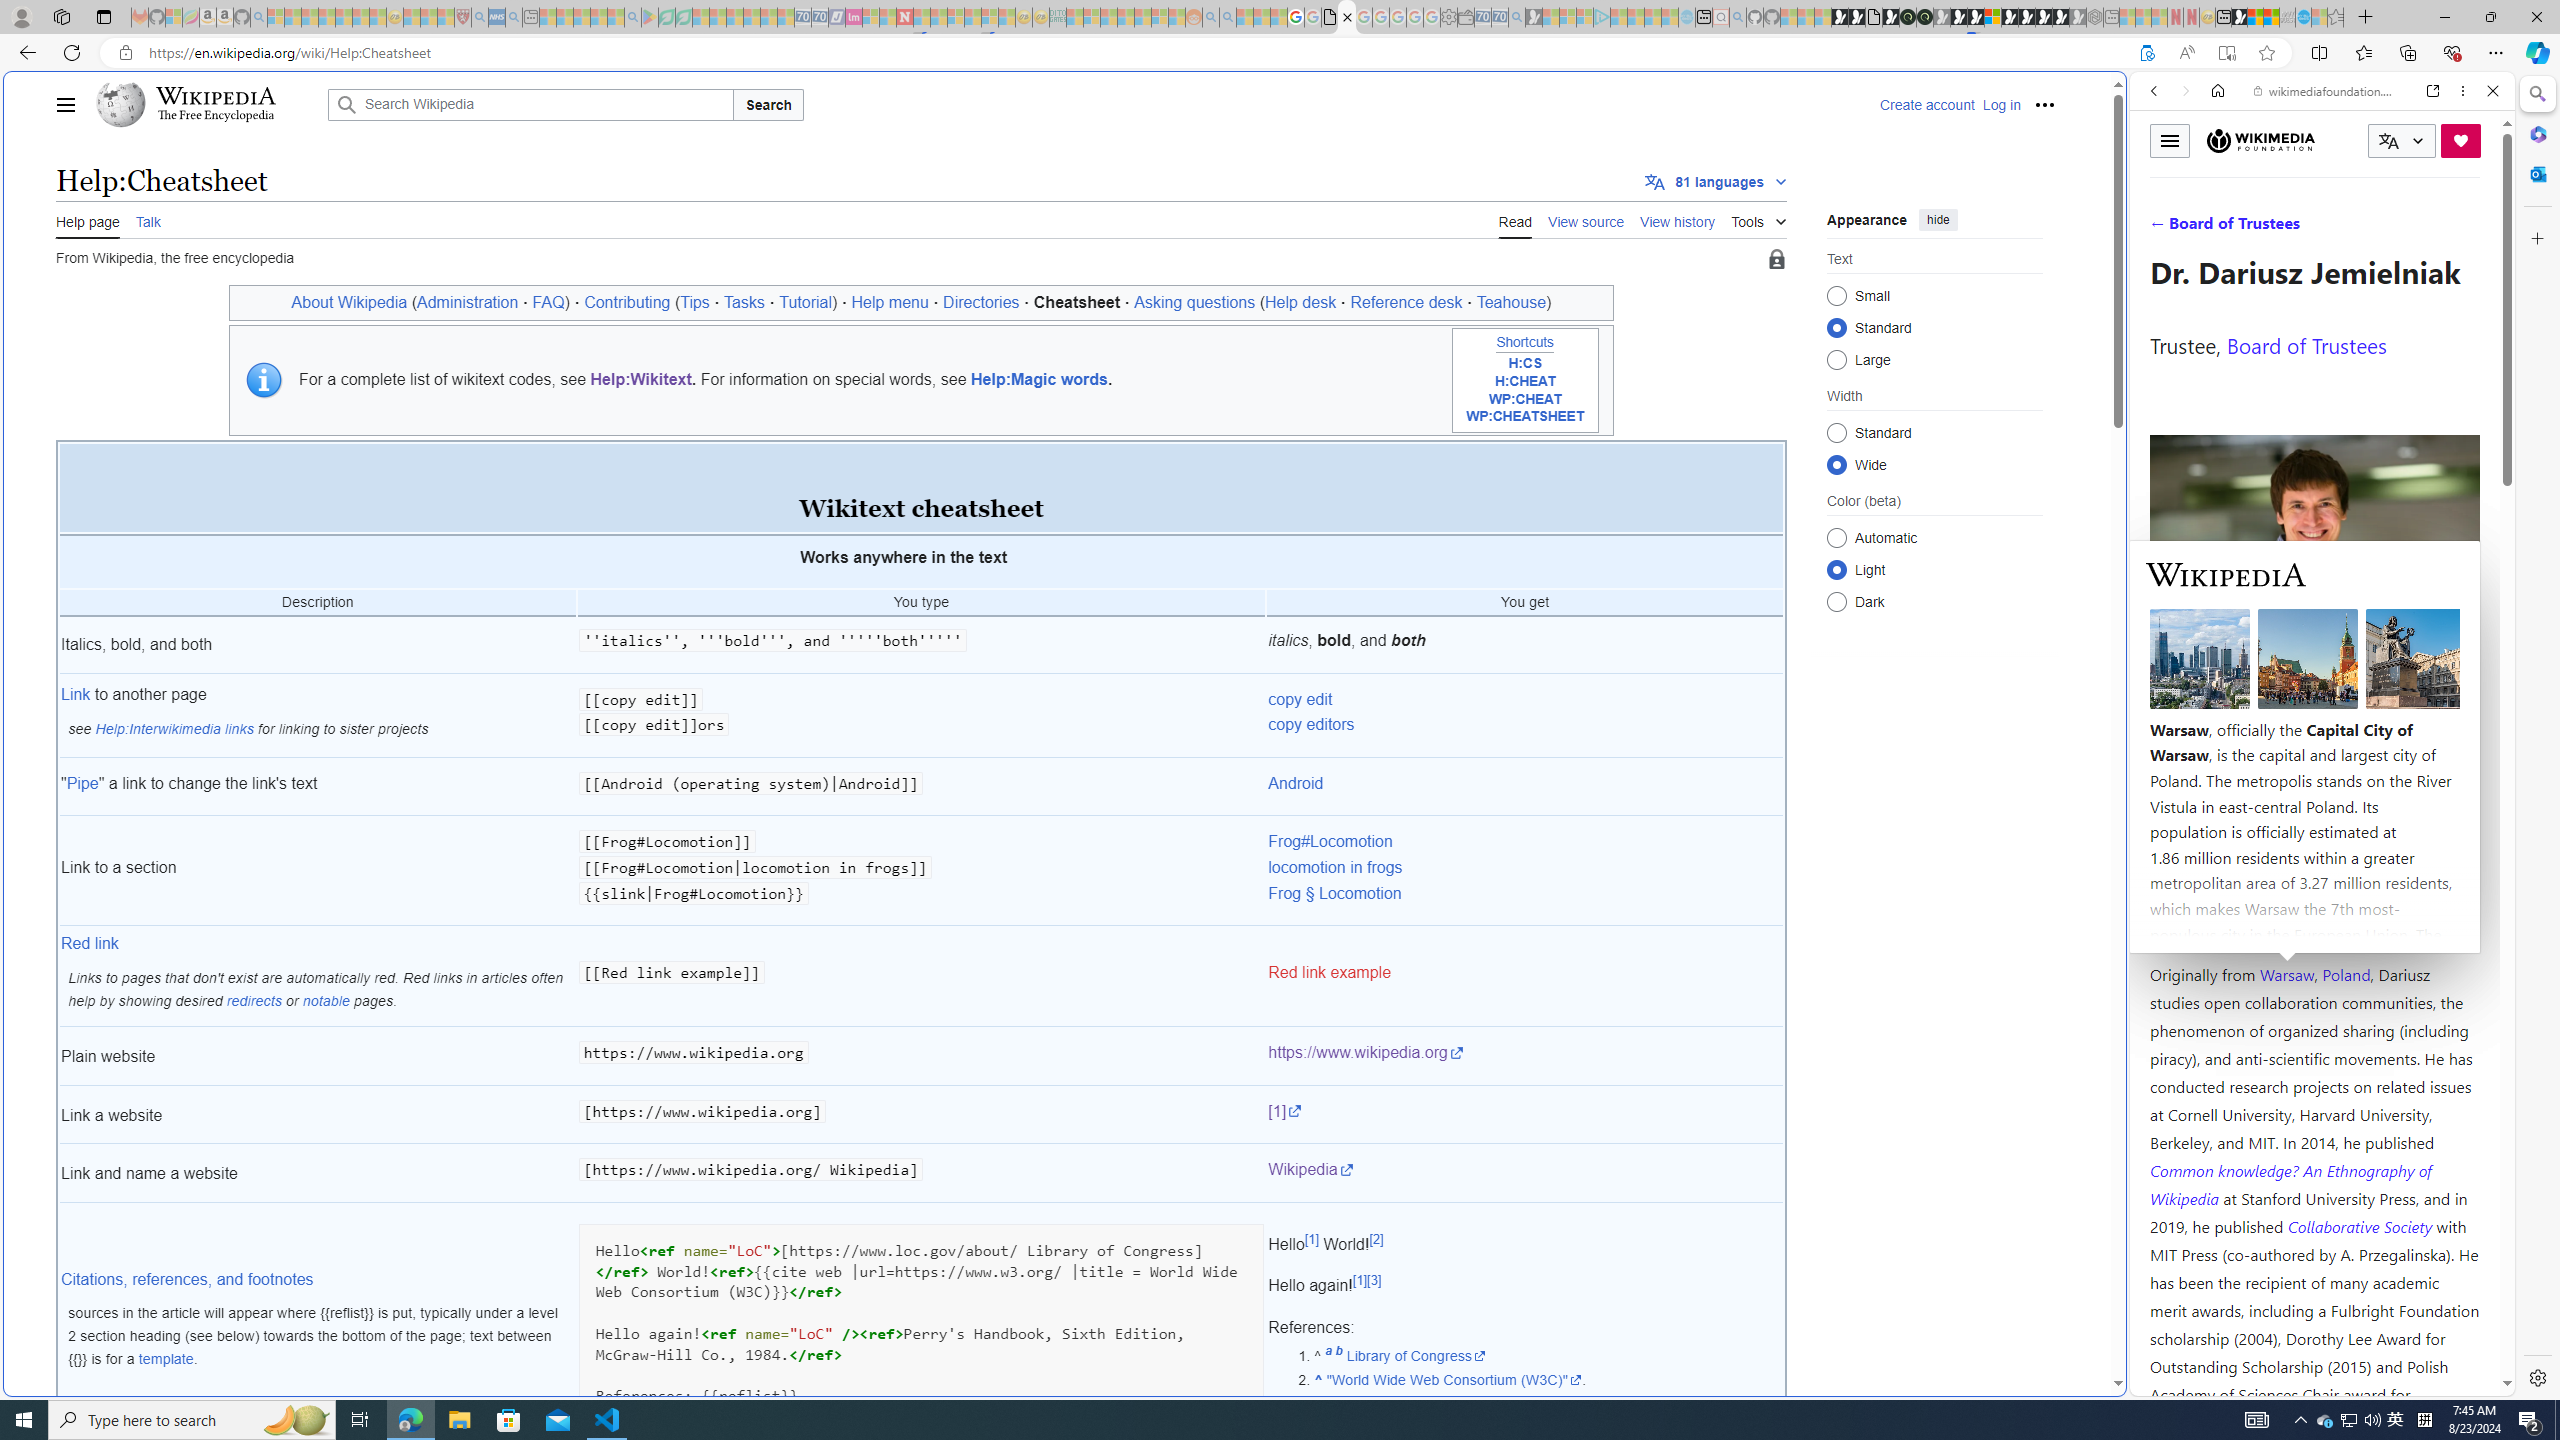 This screenshot has height=1440, width=2560. What do you see at coordinates (1524, 1114) in the screenshot?
I see `[1]` at bounding box center [1524, 1114].